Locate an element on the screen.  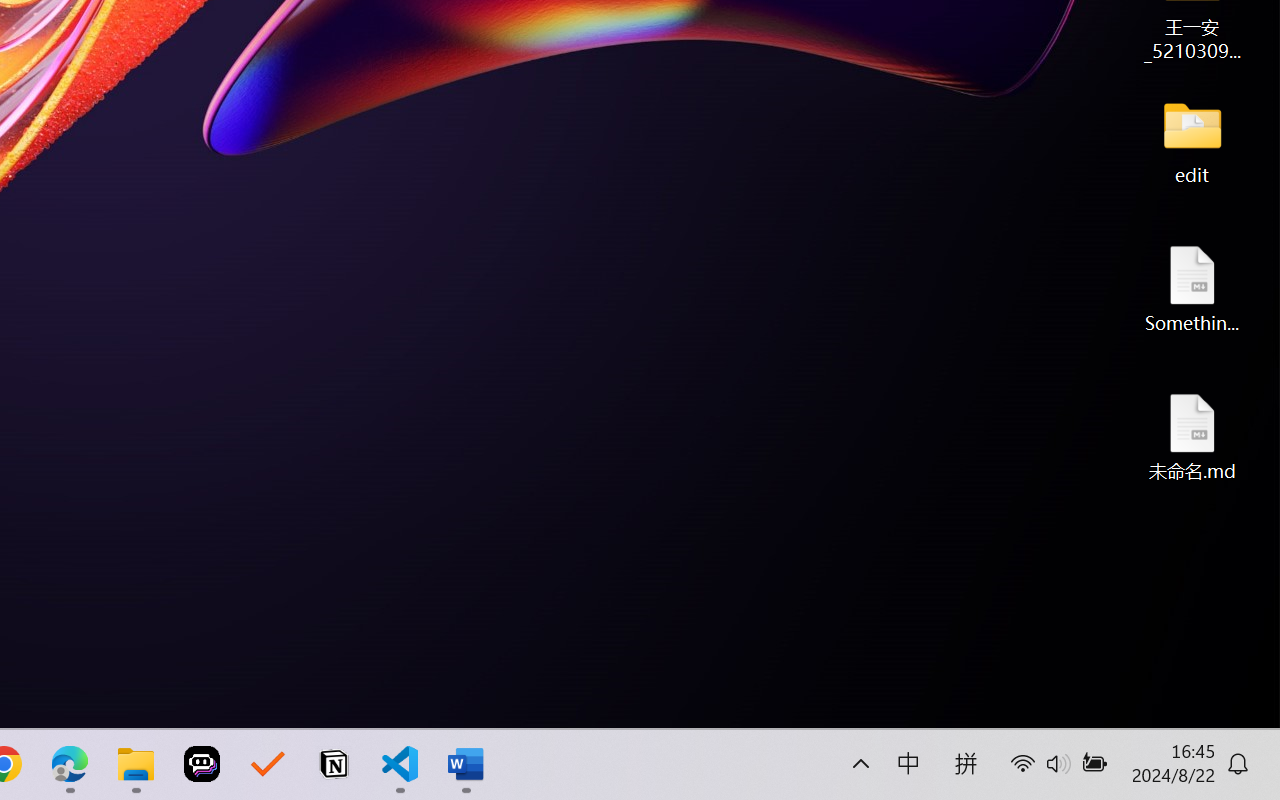
edit is located at coordinates (1192, 140).